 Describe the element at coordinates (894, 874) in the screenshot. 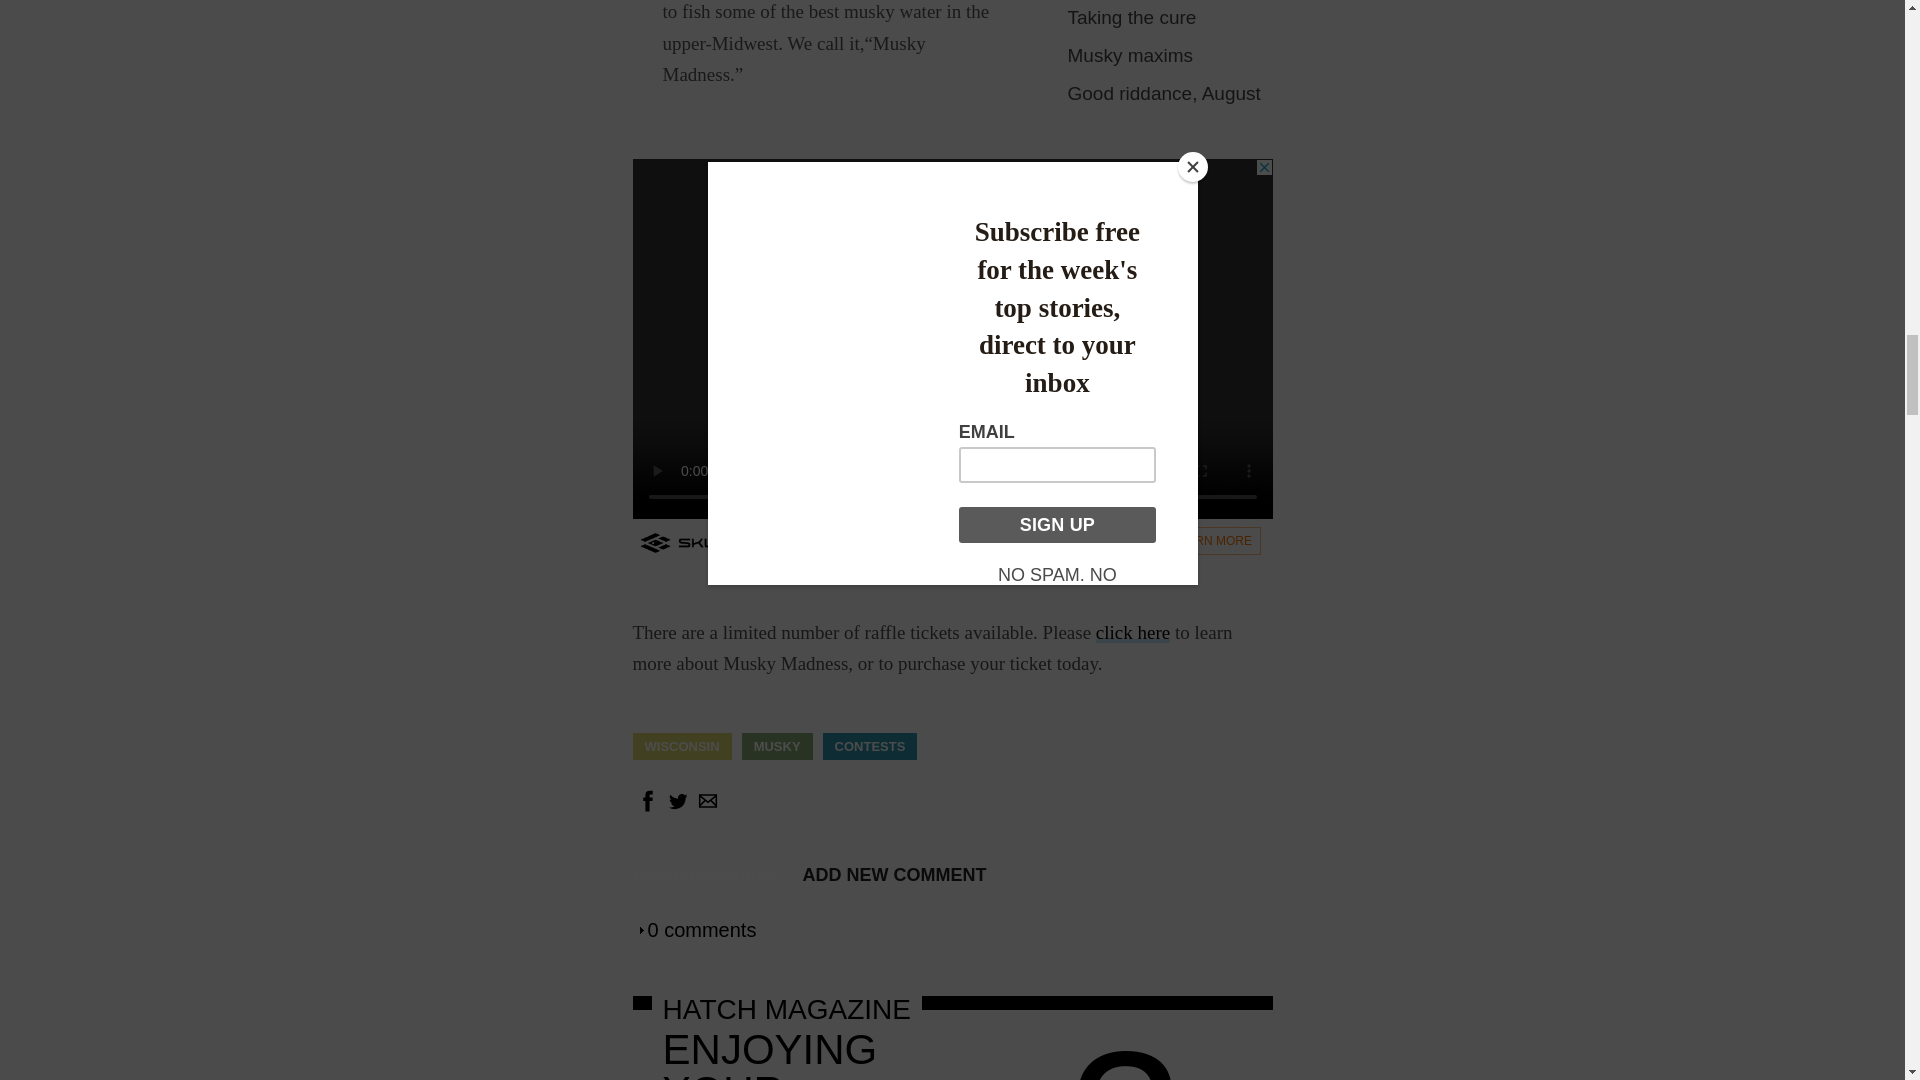

I see `ADD NEW COMMENT` at that location.